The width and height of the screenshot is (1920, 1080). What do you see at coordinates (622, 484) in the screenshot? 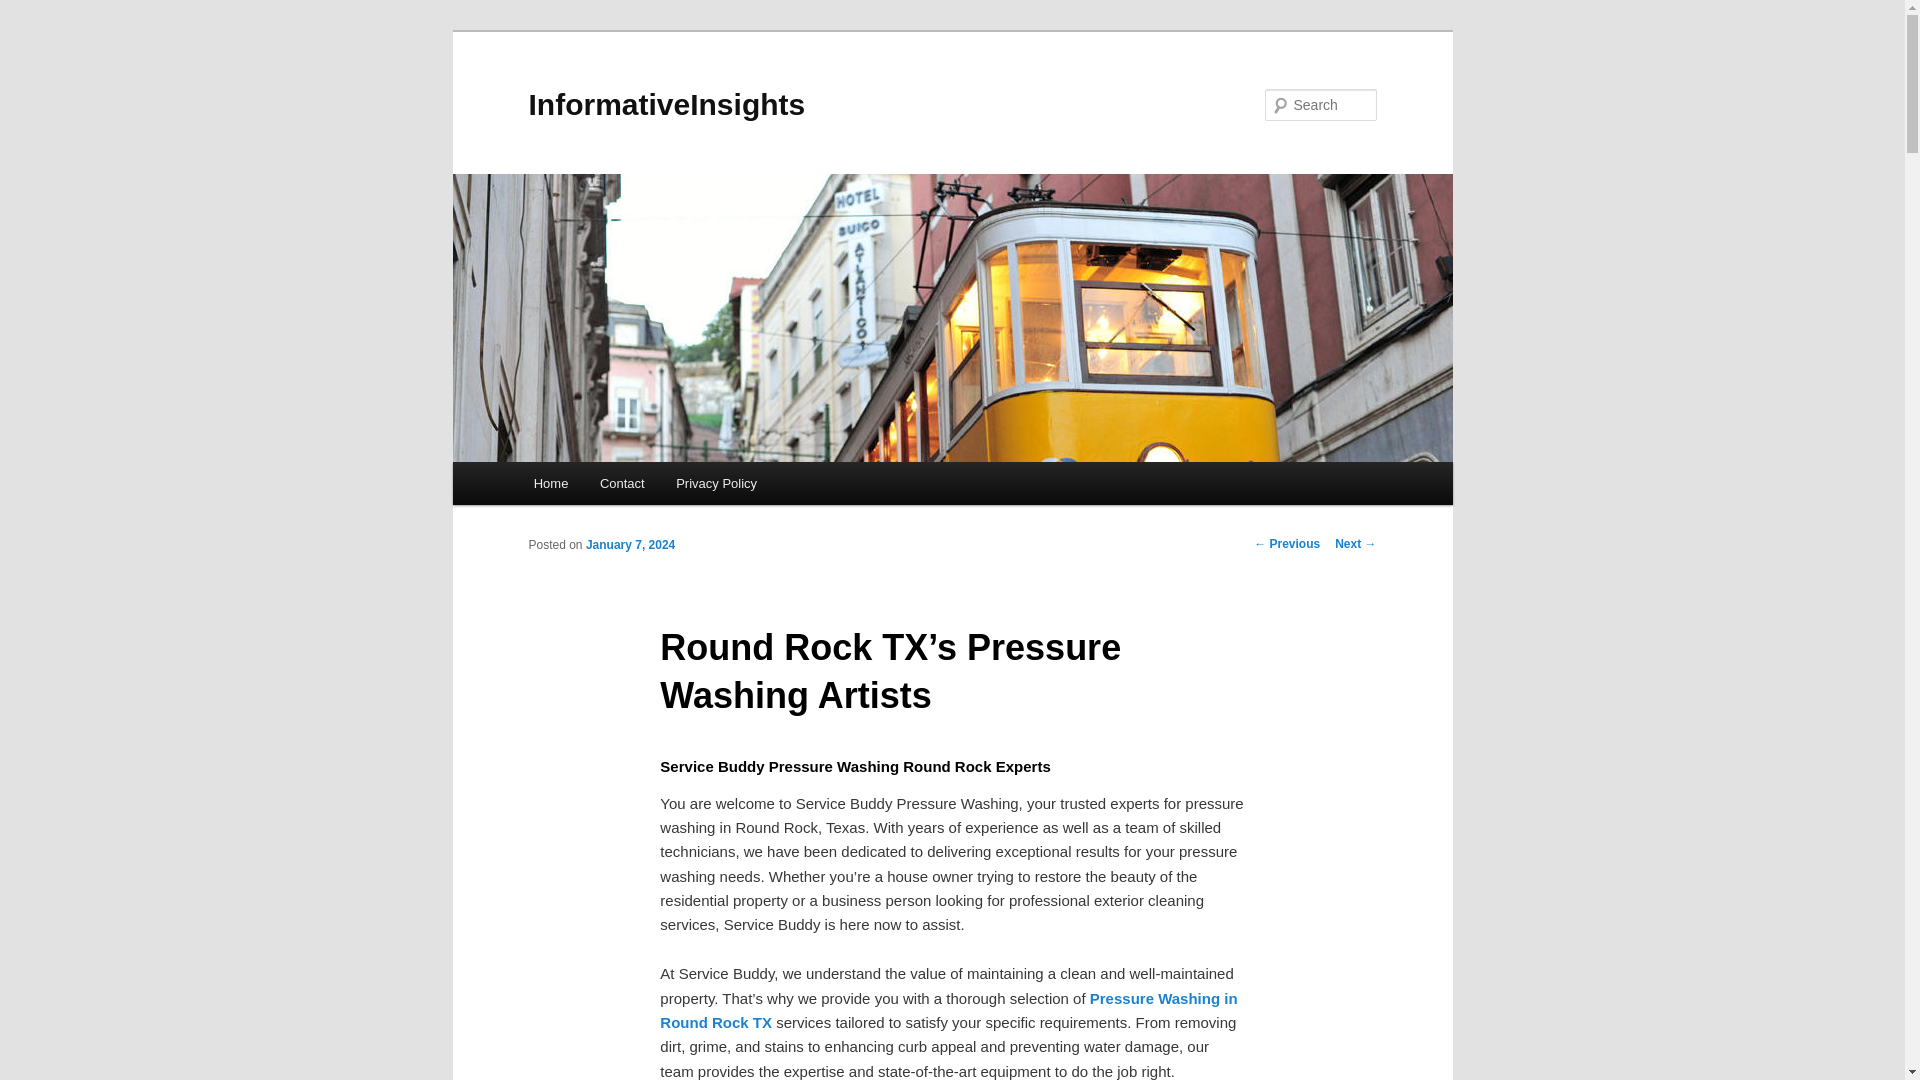
I see `Contact` at bounding box center [622, 484].